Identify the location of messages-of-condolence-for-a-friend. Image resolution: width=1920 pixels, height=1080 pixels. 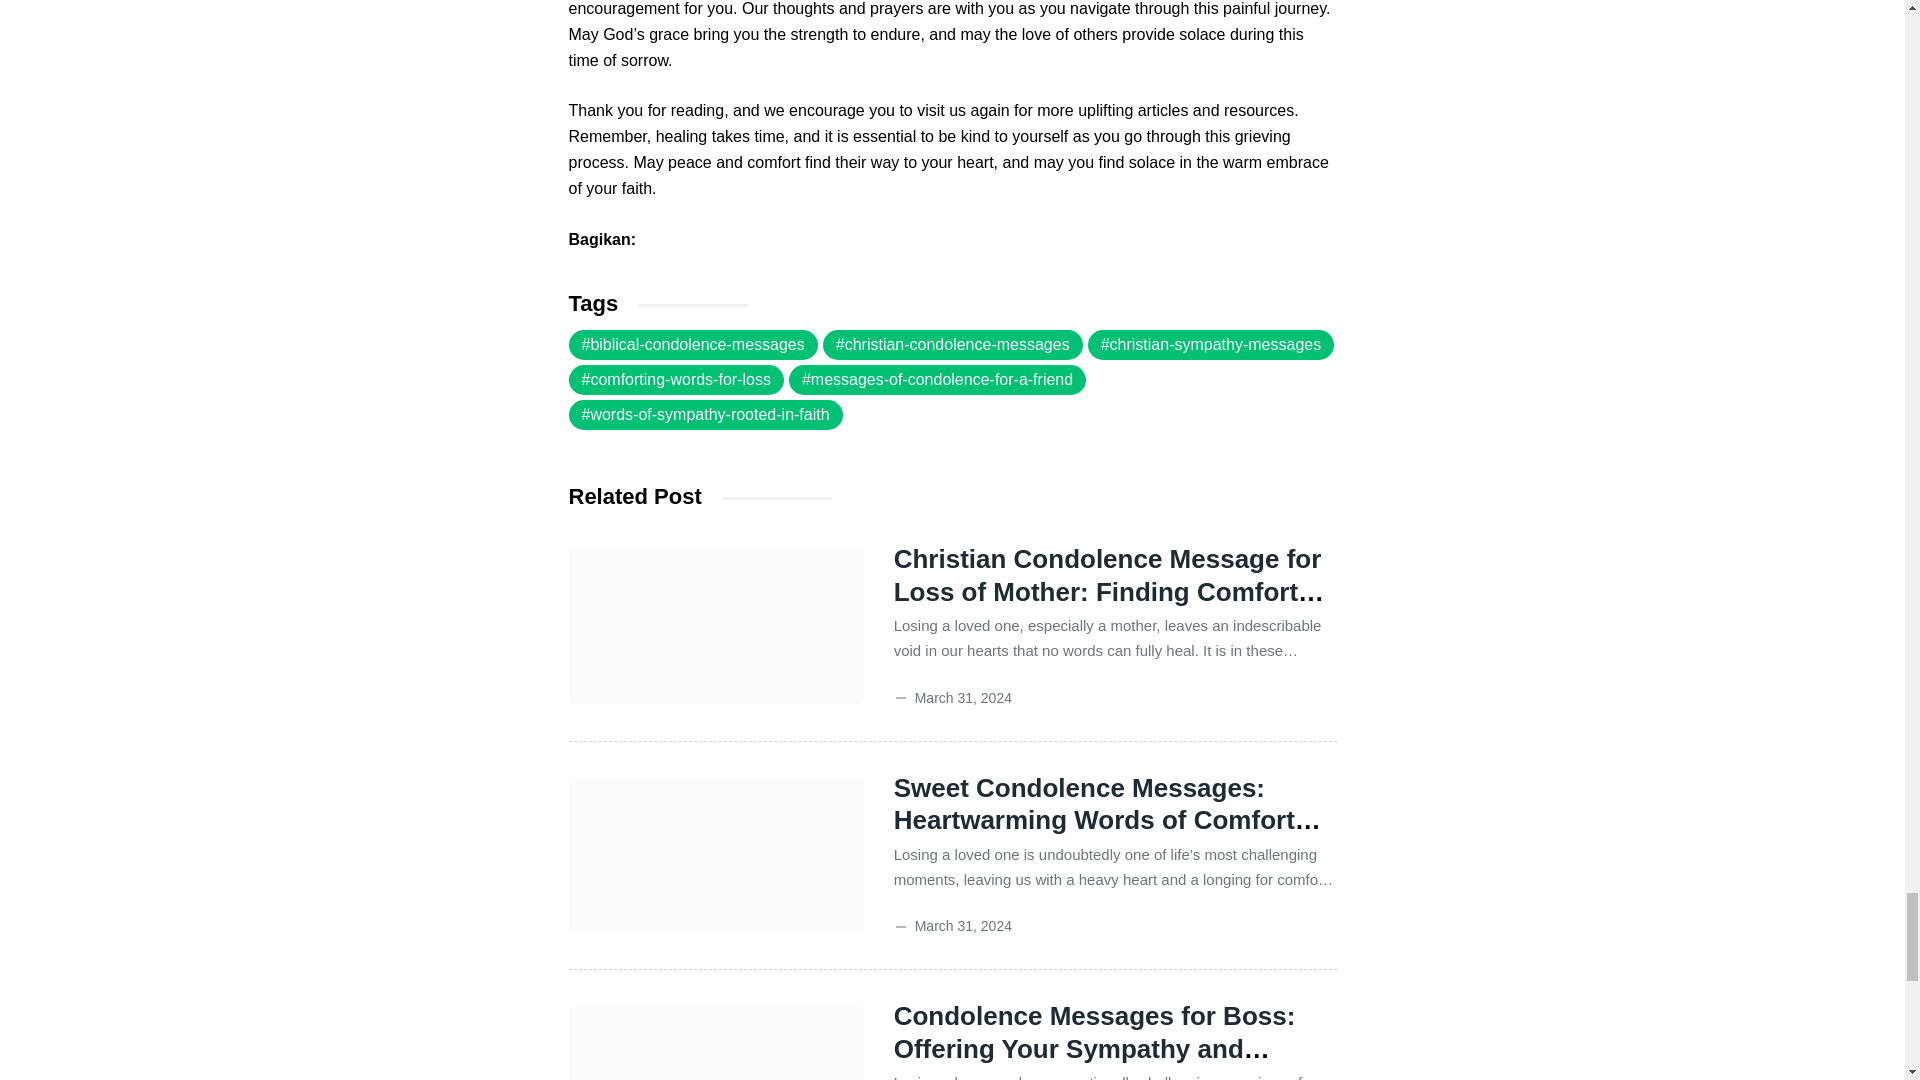
(938, 380).